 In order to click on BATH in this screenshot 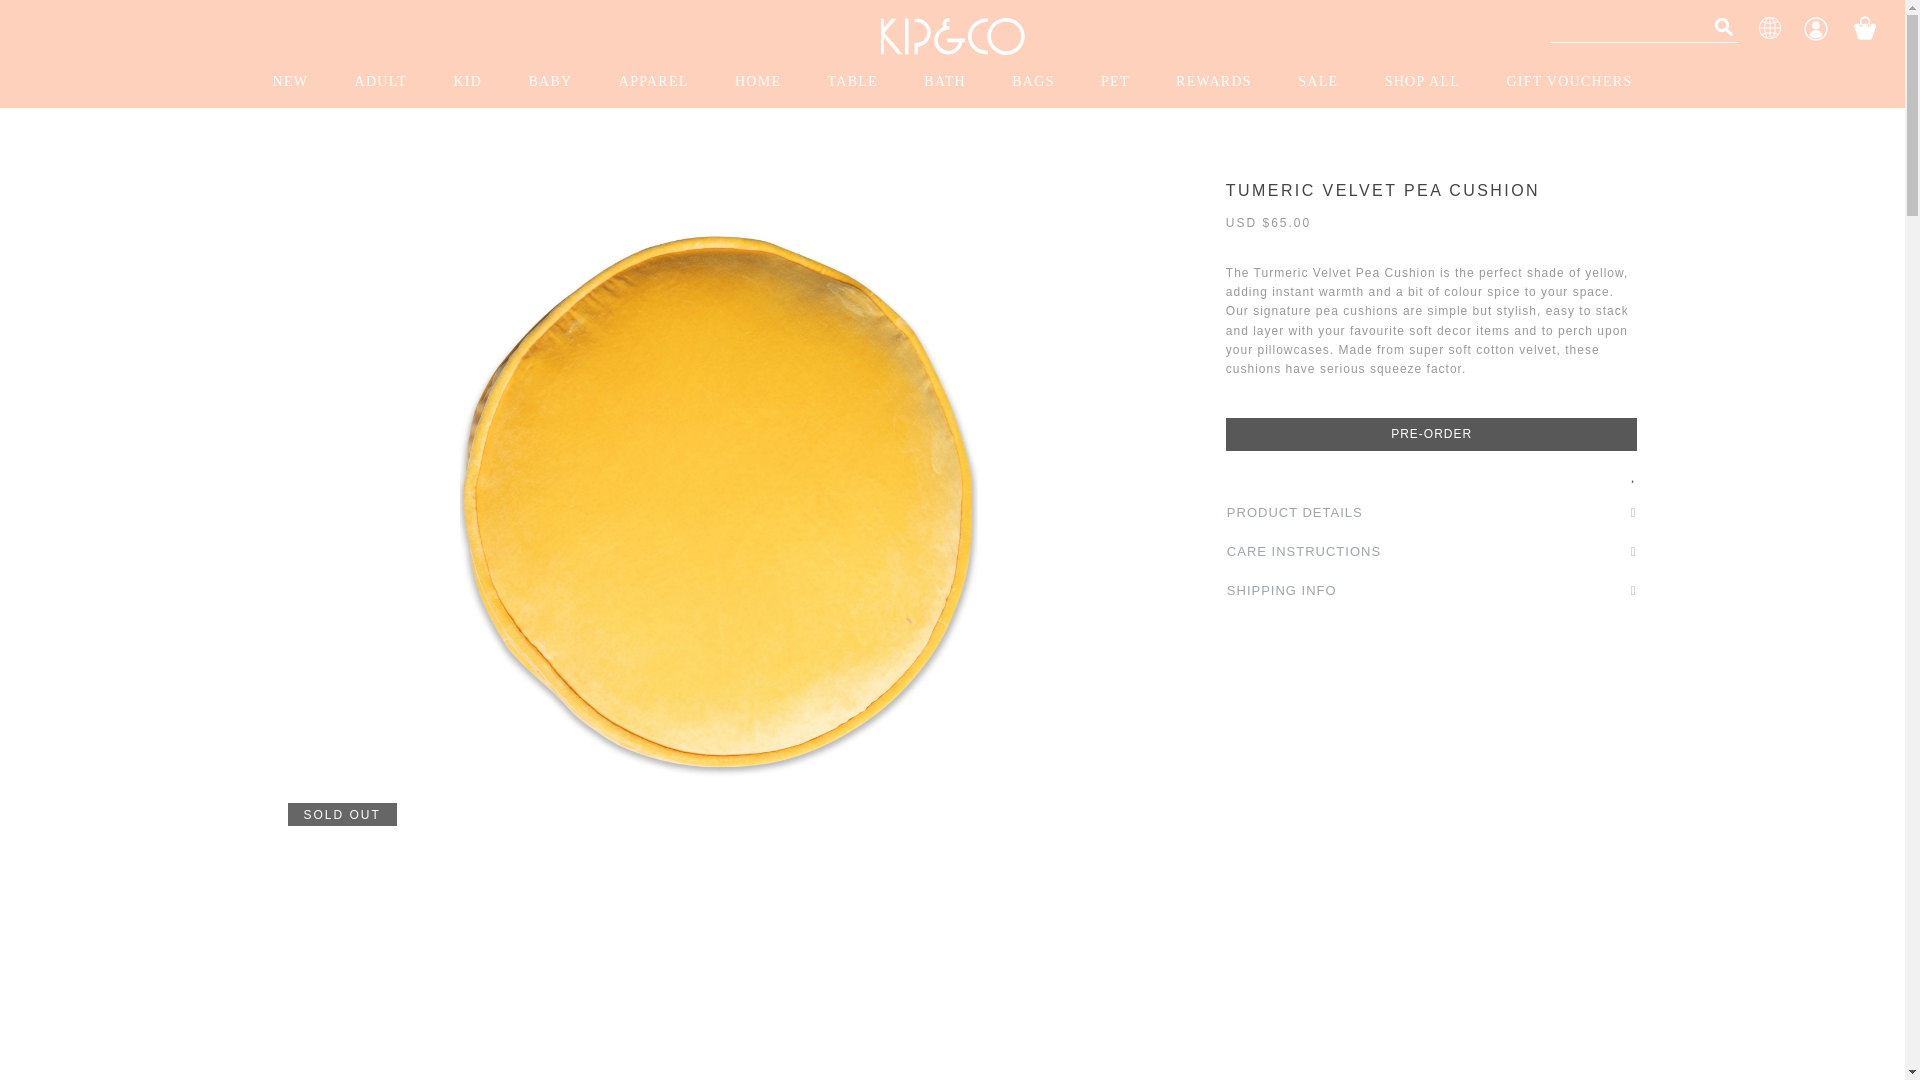, I will do `click(945, 82)`.